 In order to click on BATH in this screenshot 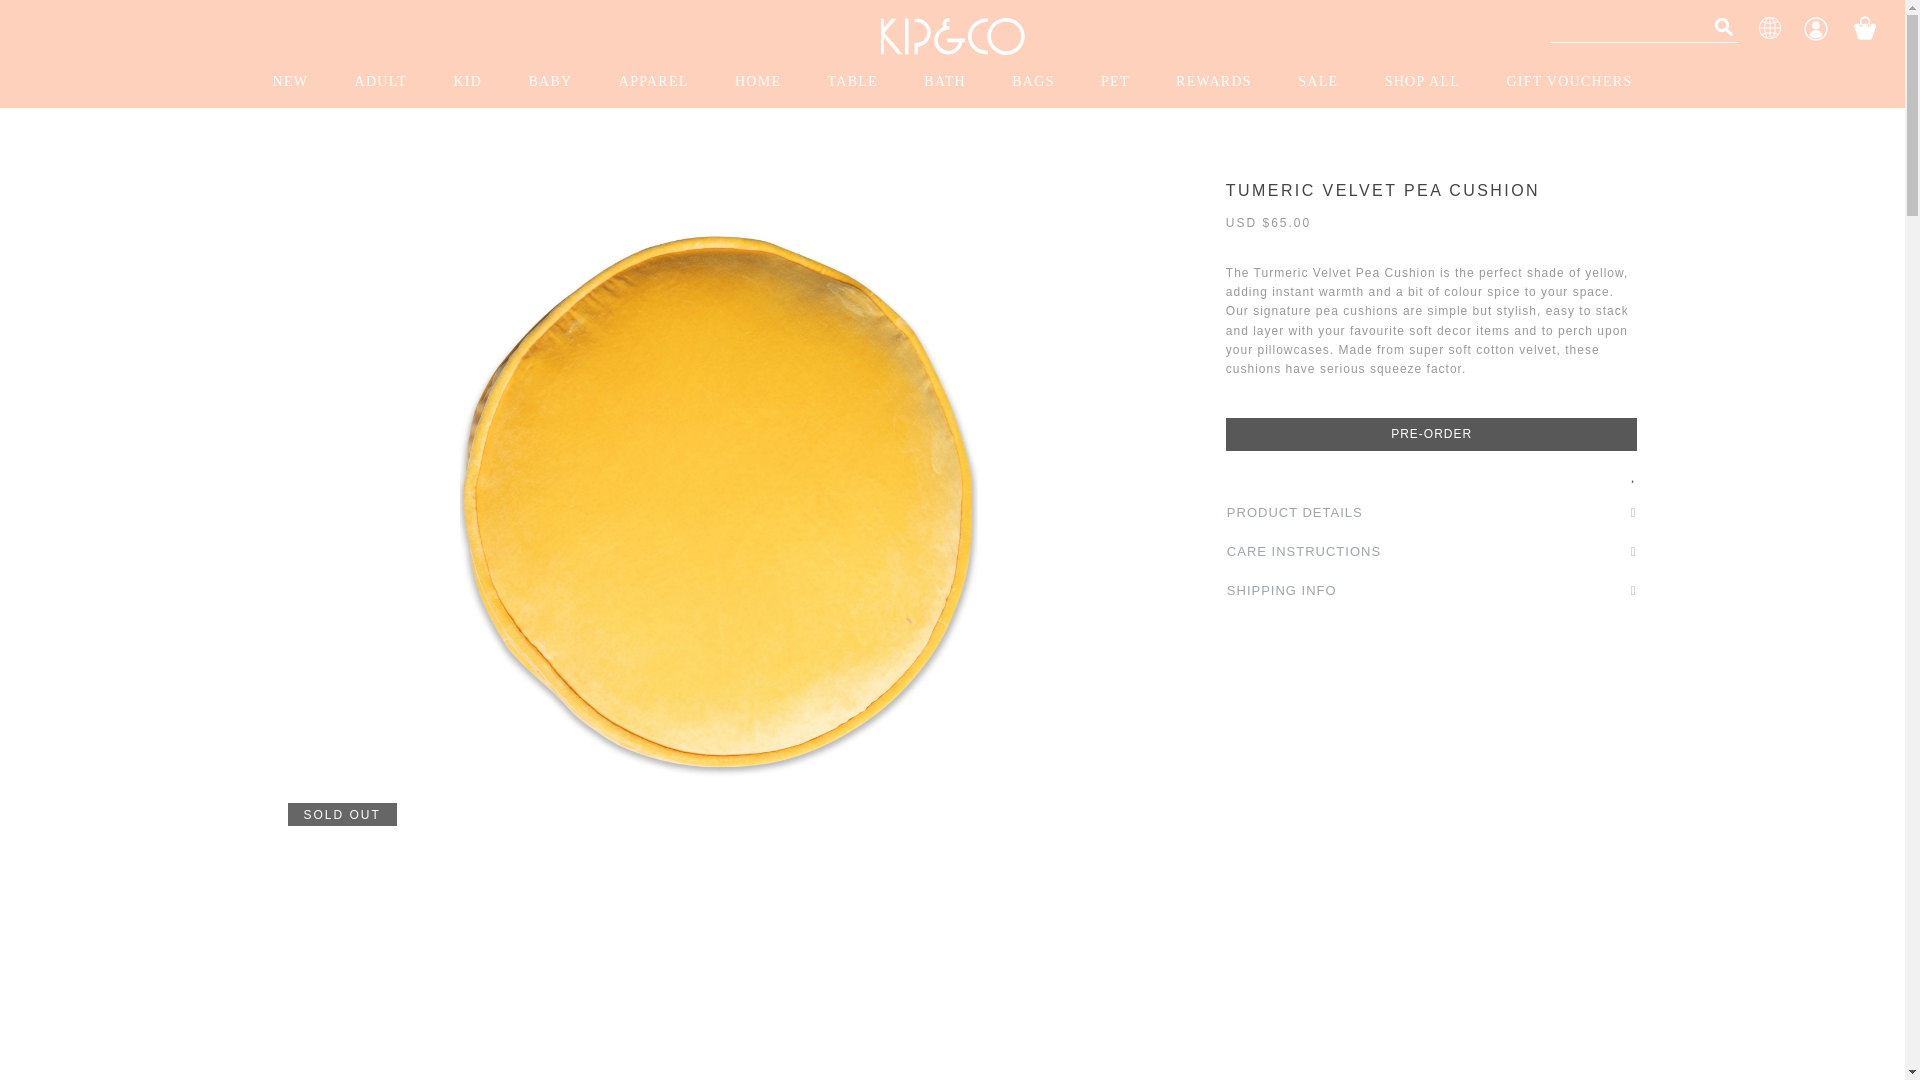, I will do `click(945, 82)`.